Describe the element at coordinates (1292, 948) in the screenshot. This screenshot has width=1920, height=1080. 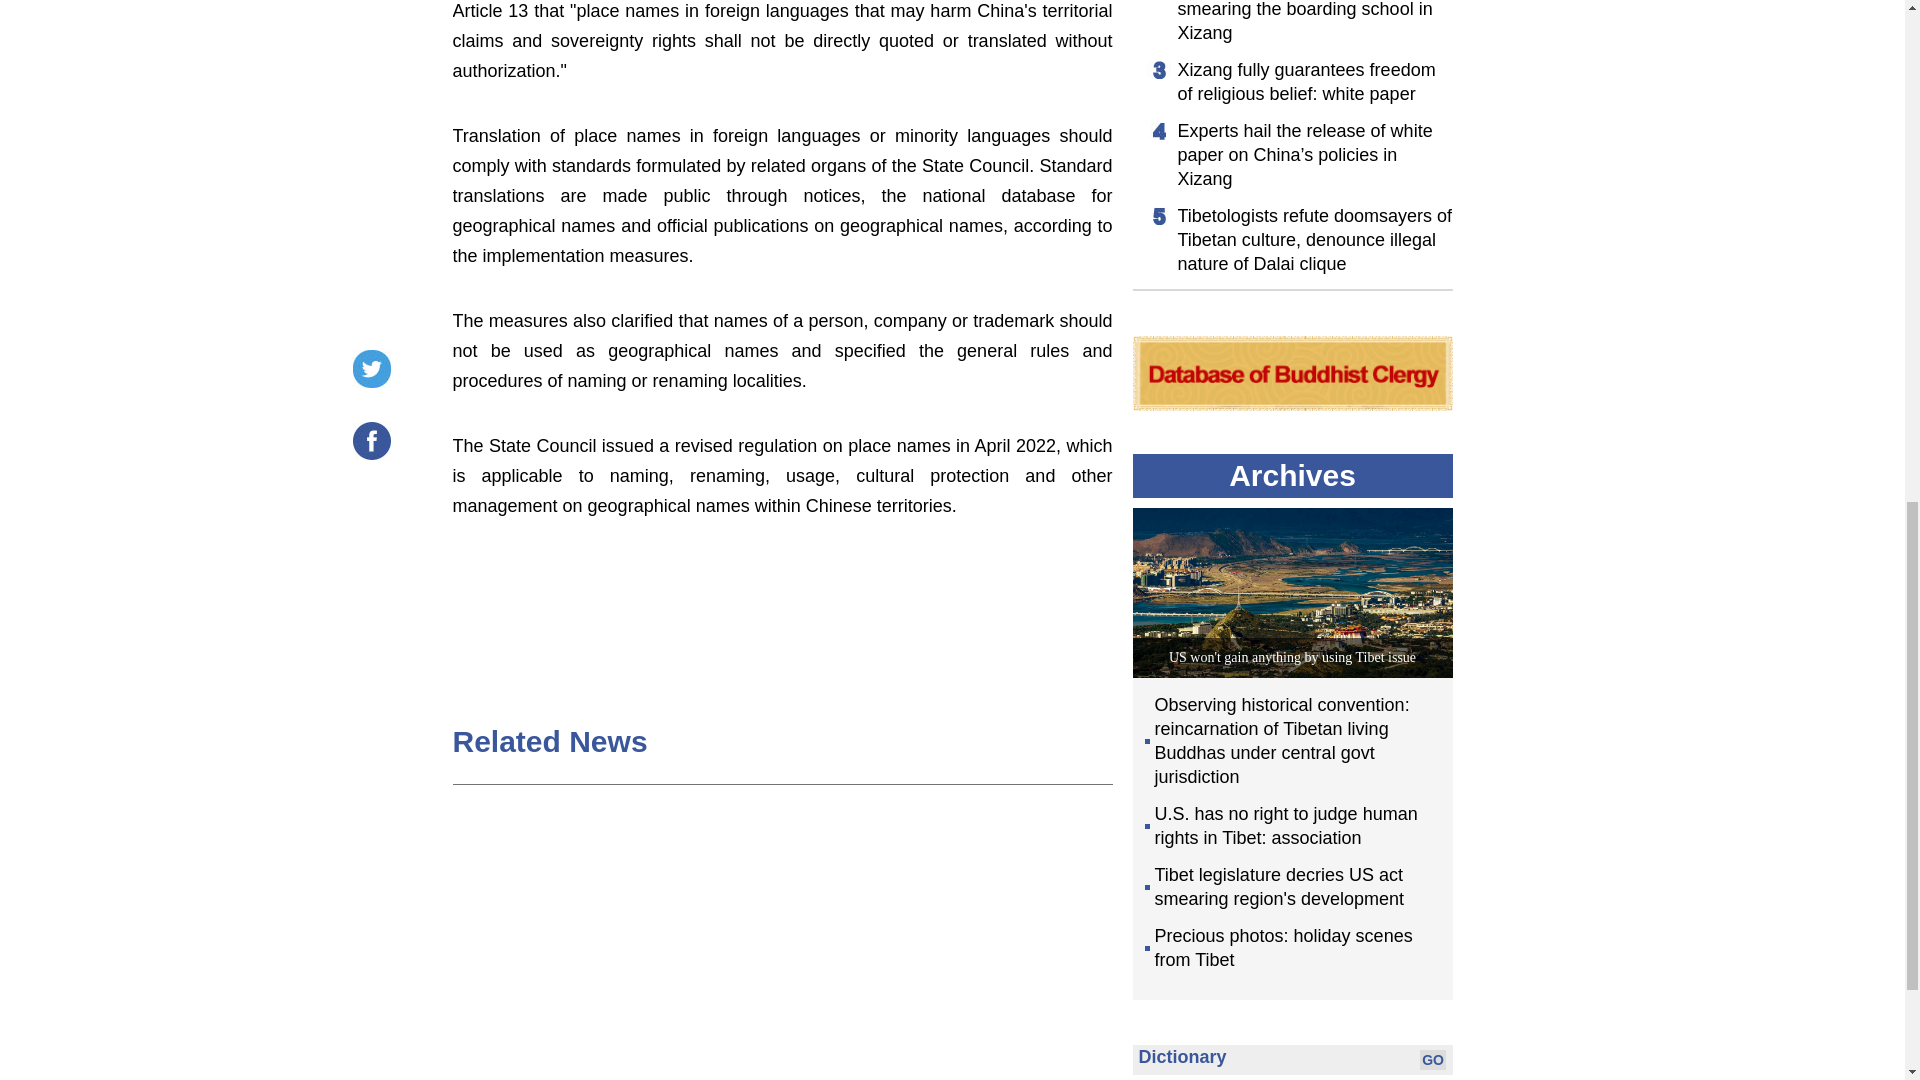
I see `Precious photos: holiday scenes from Tibet` at that location.